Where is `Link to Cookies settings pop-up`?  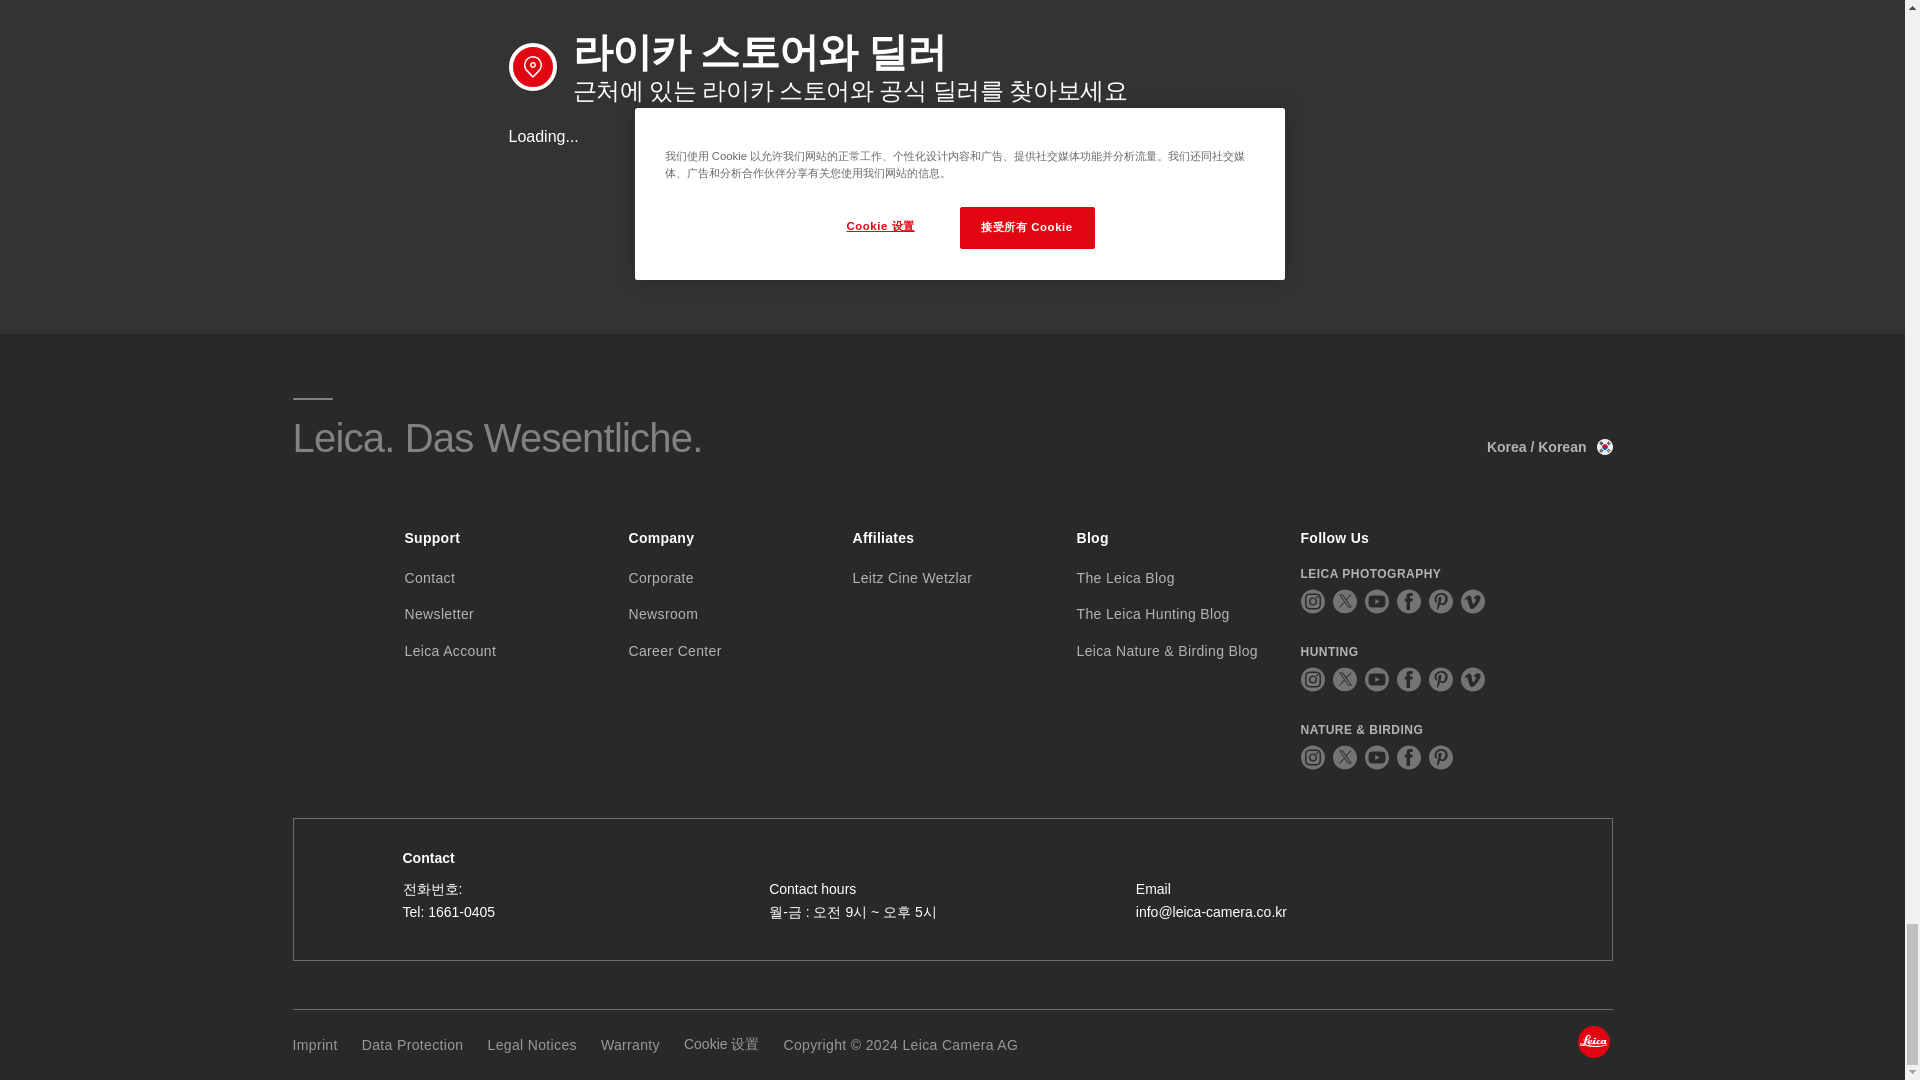 Link to Cookies settings pop-up is located at coordinates (720, 1044).